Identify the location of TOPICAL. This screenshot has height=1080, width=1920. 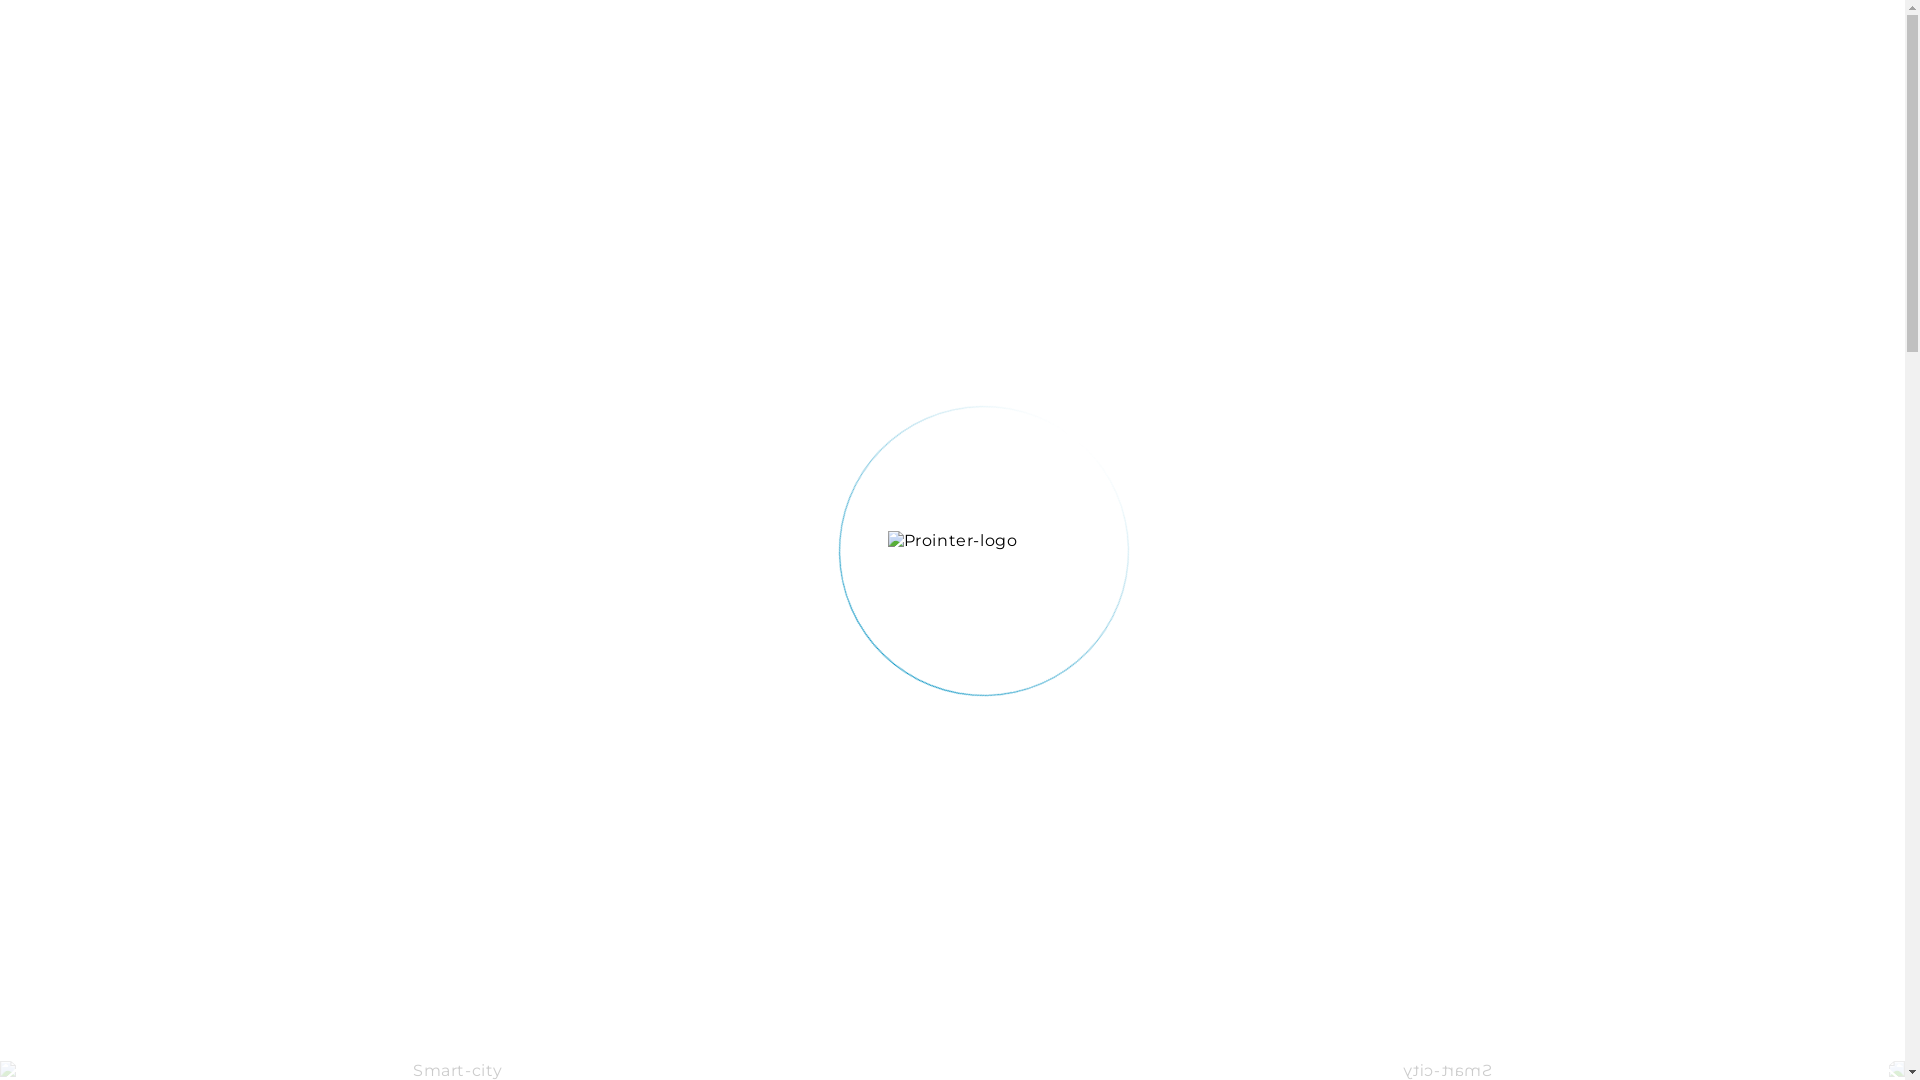
(686, 48).